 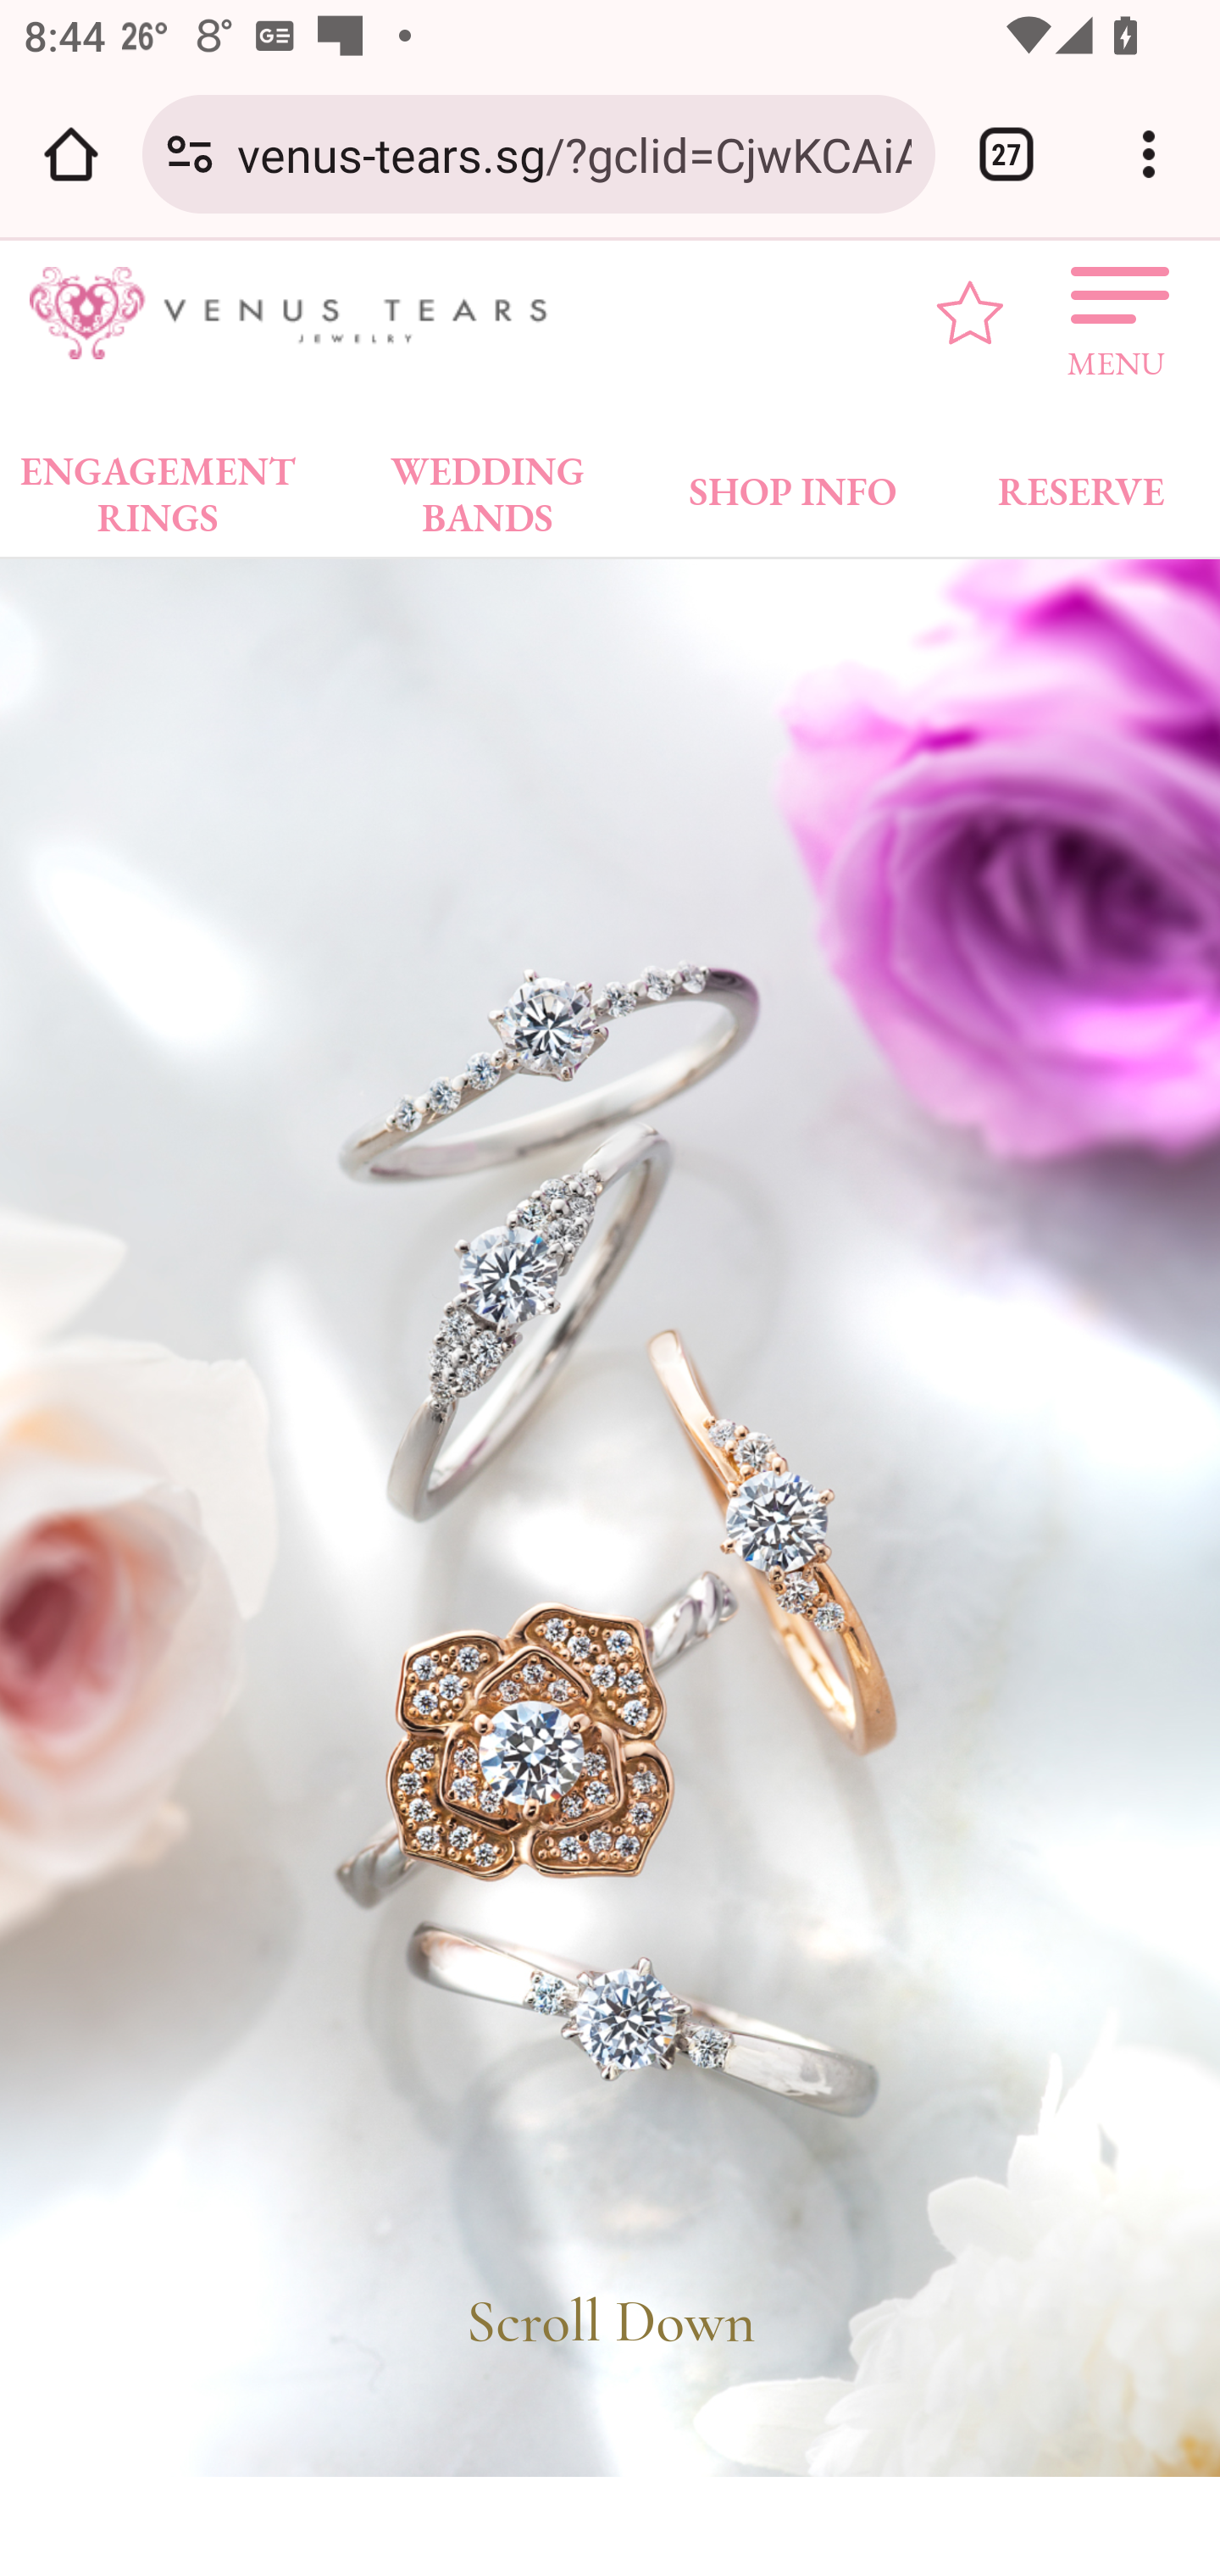 I want to click on favourite, so click(x=971, y=313).